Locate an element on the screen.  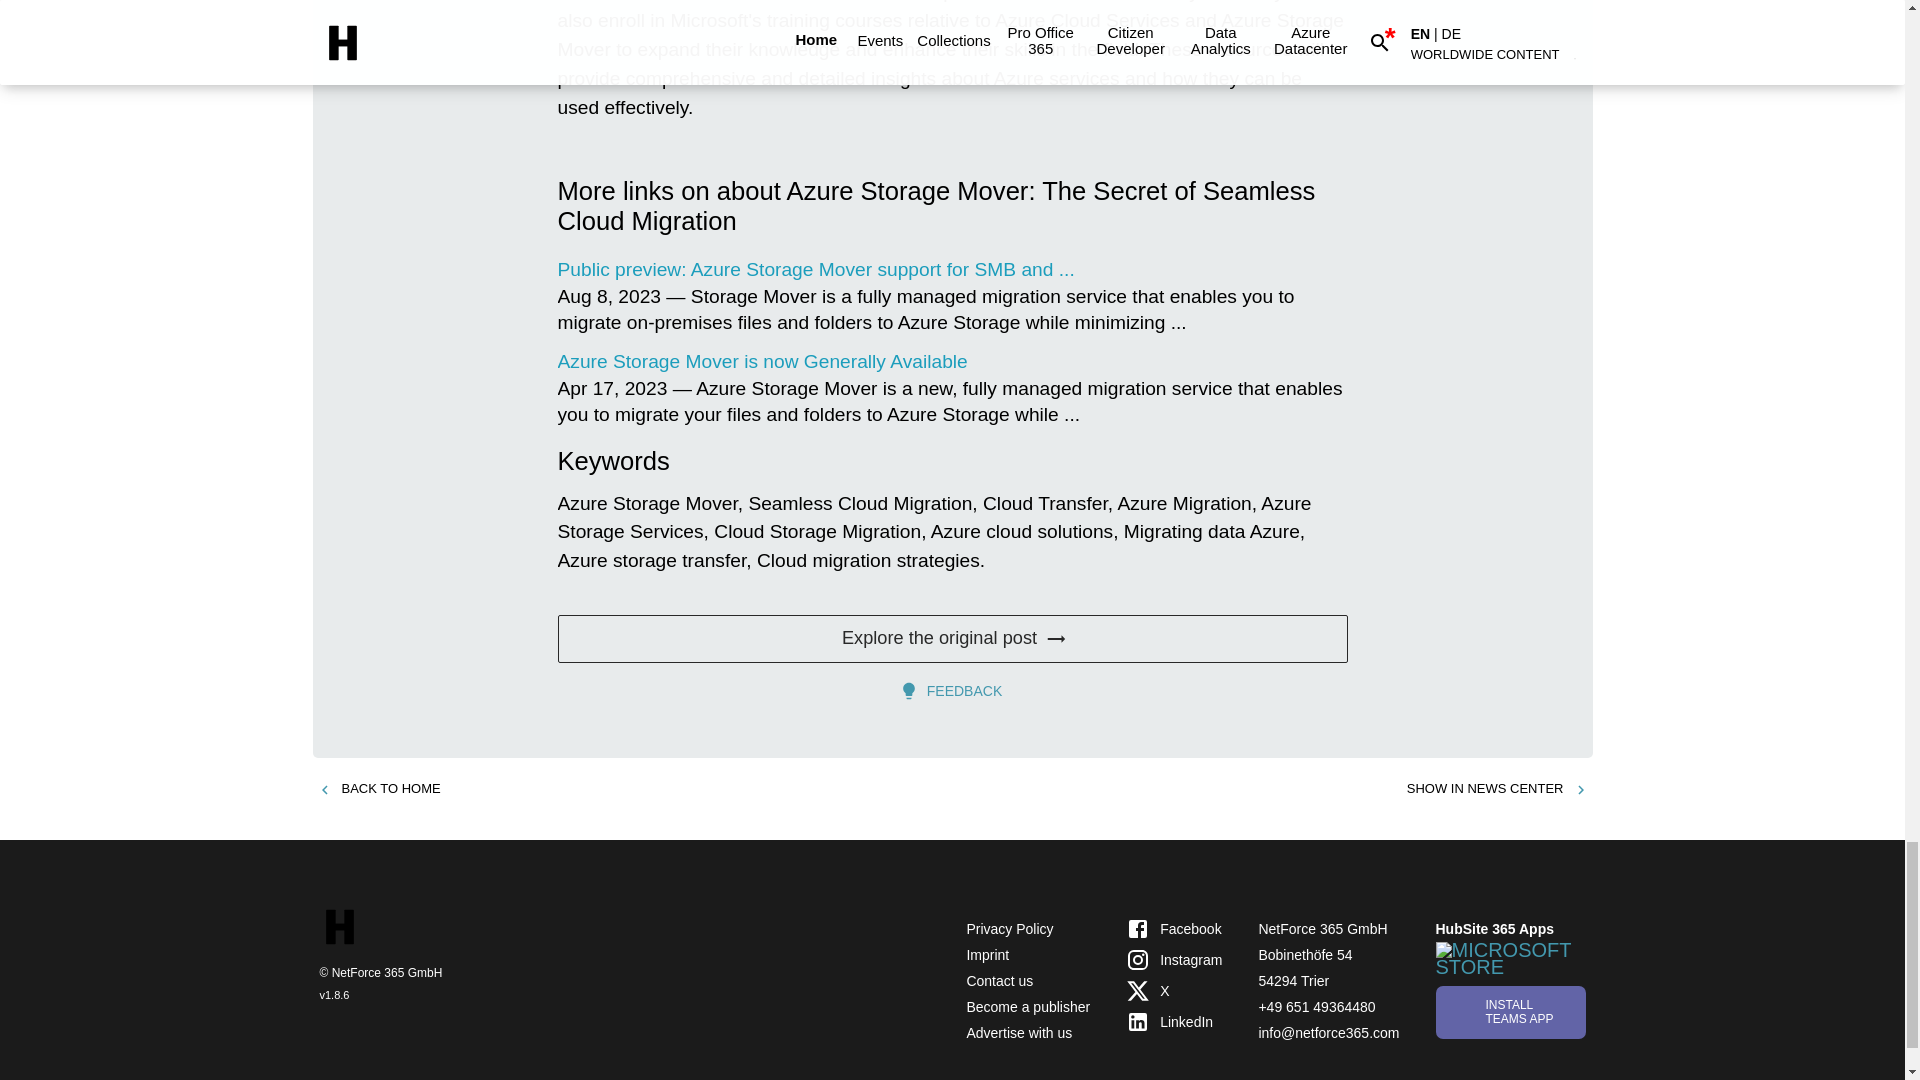
Advertise with us is located at coordinates (1018, 1032).